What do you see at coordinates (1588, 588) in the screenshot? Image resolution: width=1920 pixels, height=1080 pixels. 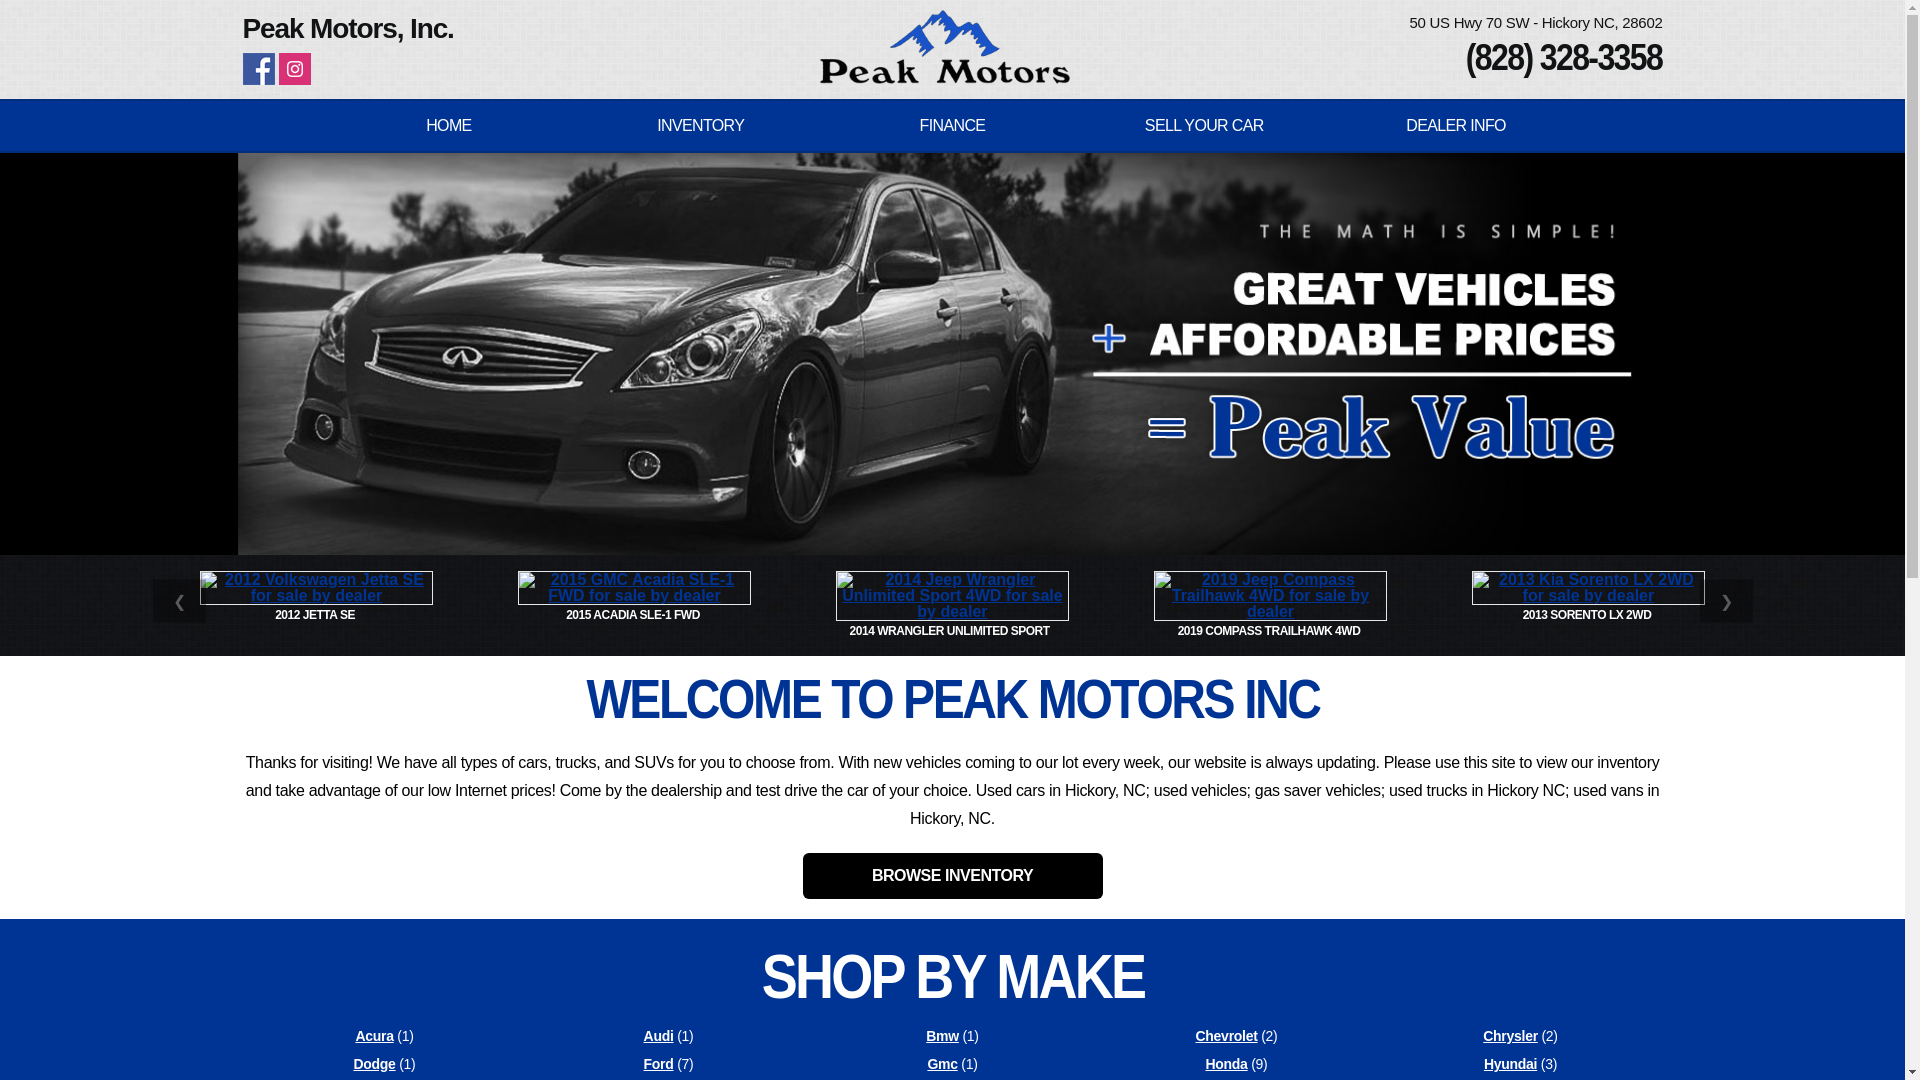 I see `2013 Kia Sorento LX 2WD For Sale!` at bounding box center [1588, 588].